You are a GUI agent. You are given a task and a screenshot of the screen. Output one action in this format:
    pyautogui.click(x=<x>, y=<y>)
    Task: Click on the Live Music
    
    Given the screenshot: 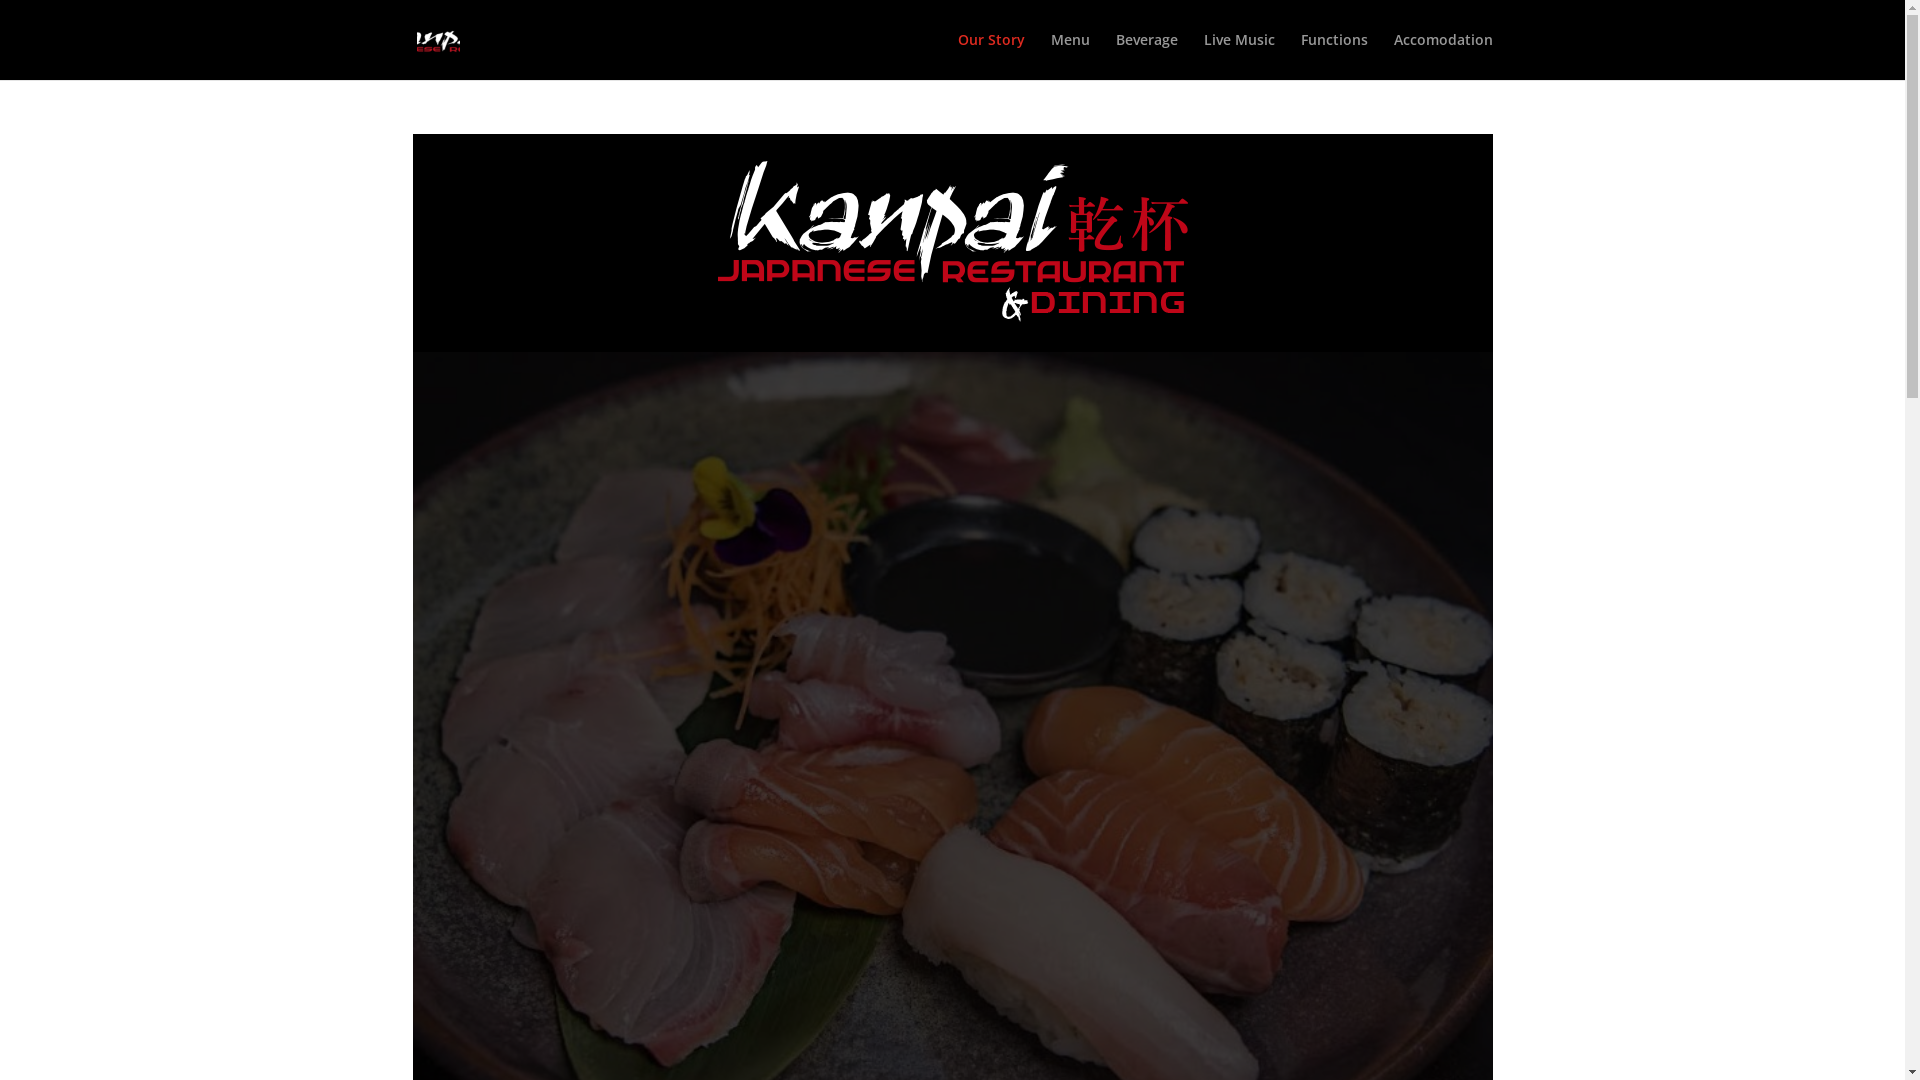 What is the action you would take?
    pyautogui.click(x=1240, y=56)
    